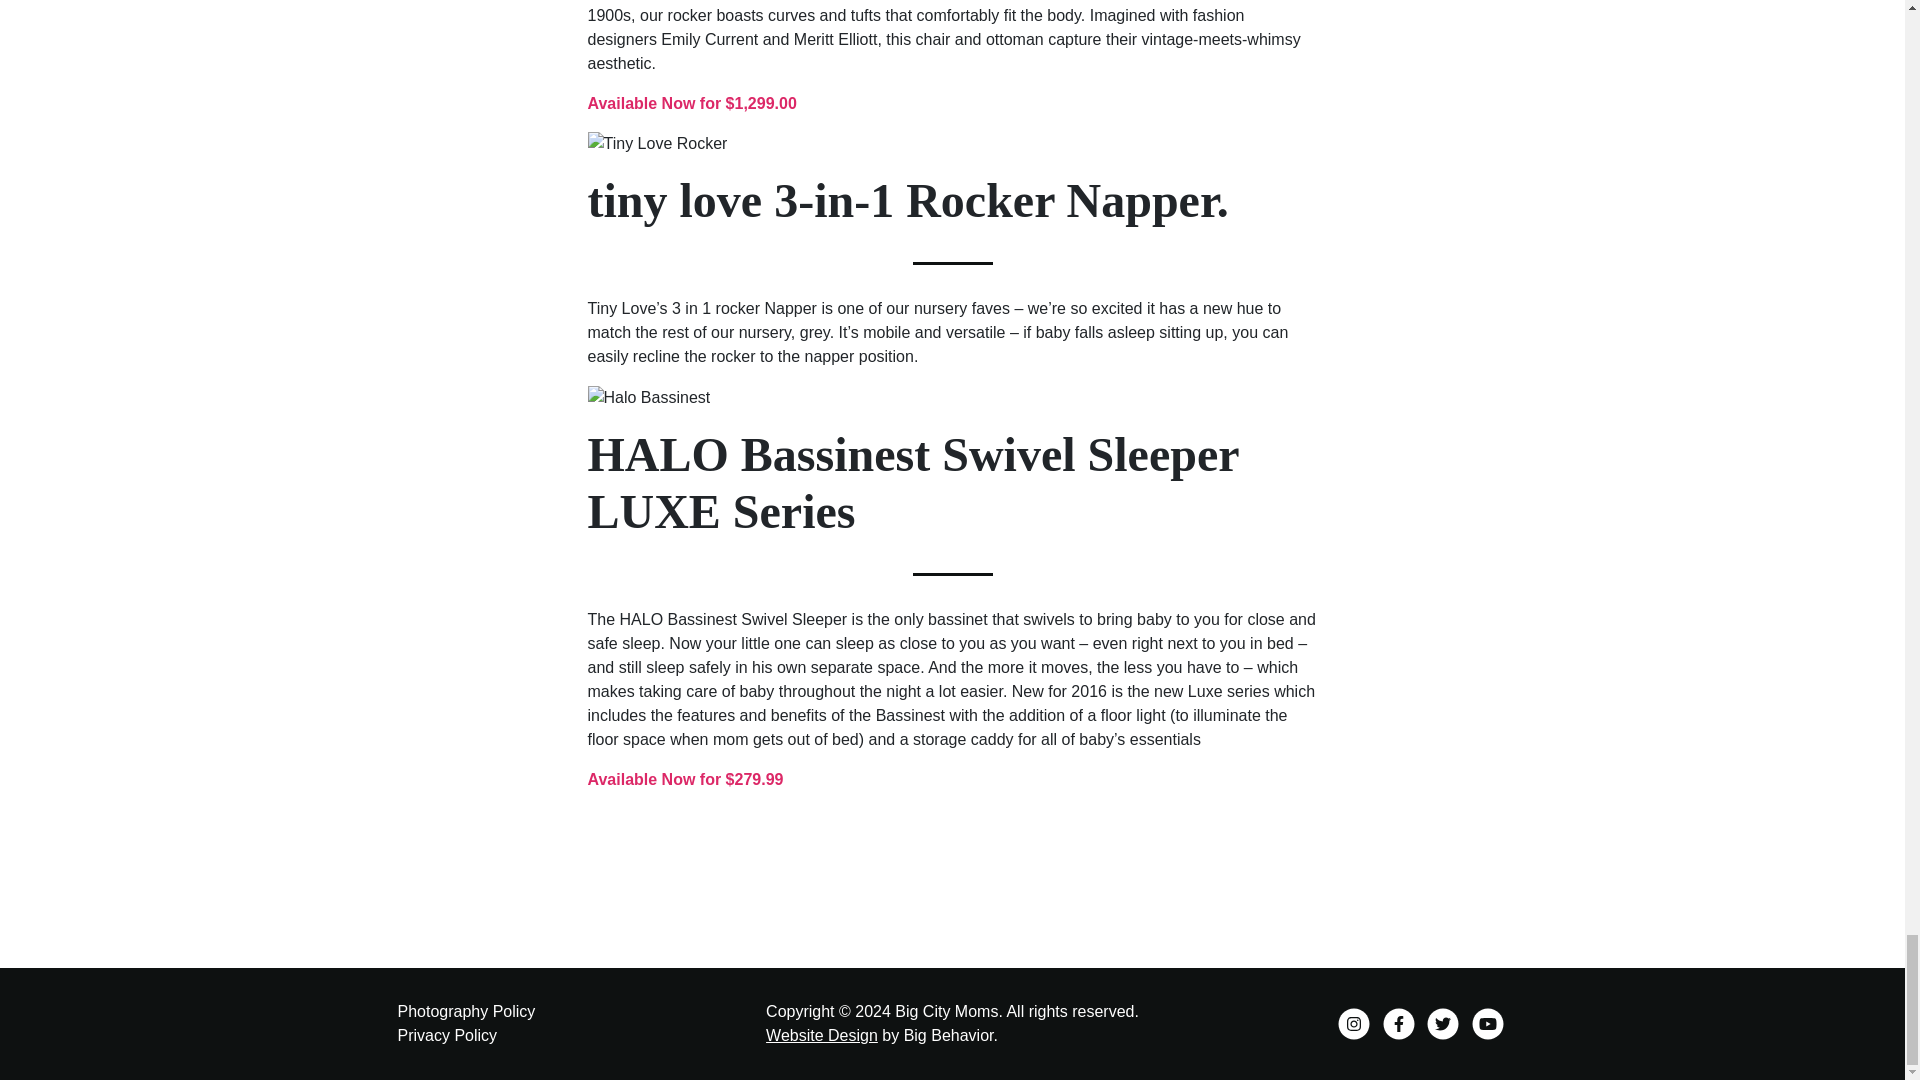 This screenshot has width=1920, height=1080. What do you see at coordinates (1444, 1019) in the screenshot?
I see `Twitter` at bounding box center [1444, 1019].